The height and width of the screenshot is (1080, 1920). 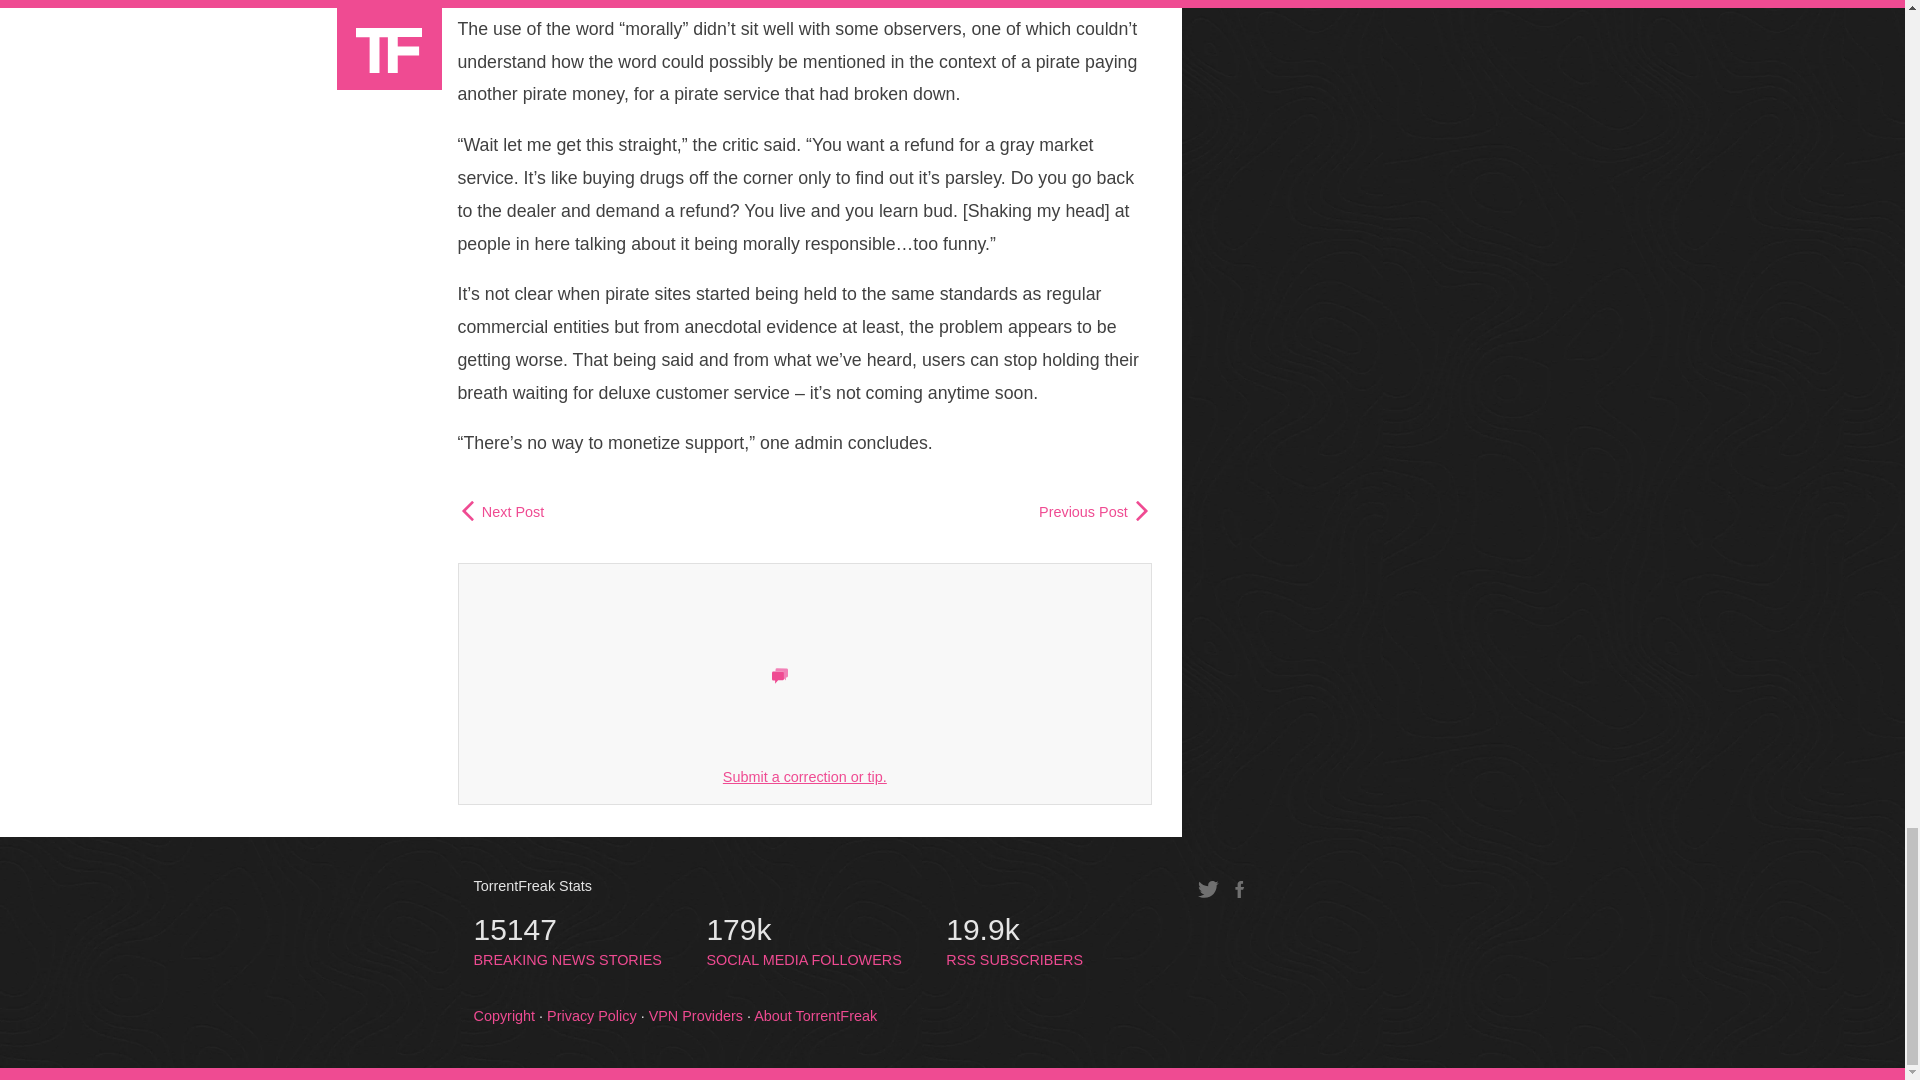 What do you see at coordinates (592, 1015) in the screenshot?
I see `Previous Post` at bounding box center [592, 1015].